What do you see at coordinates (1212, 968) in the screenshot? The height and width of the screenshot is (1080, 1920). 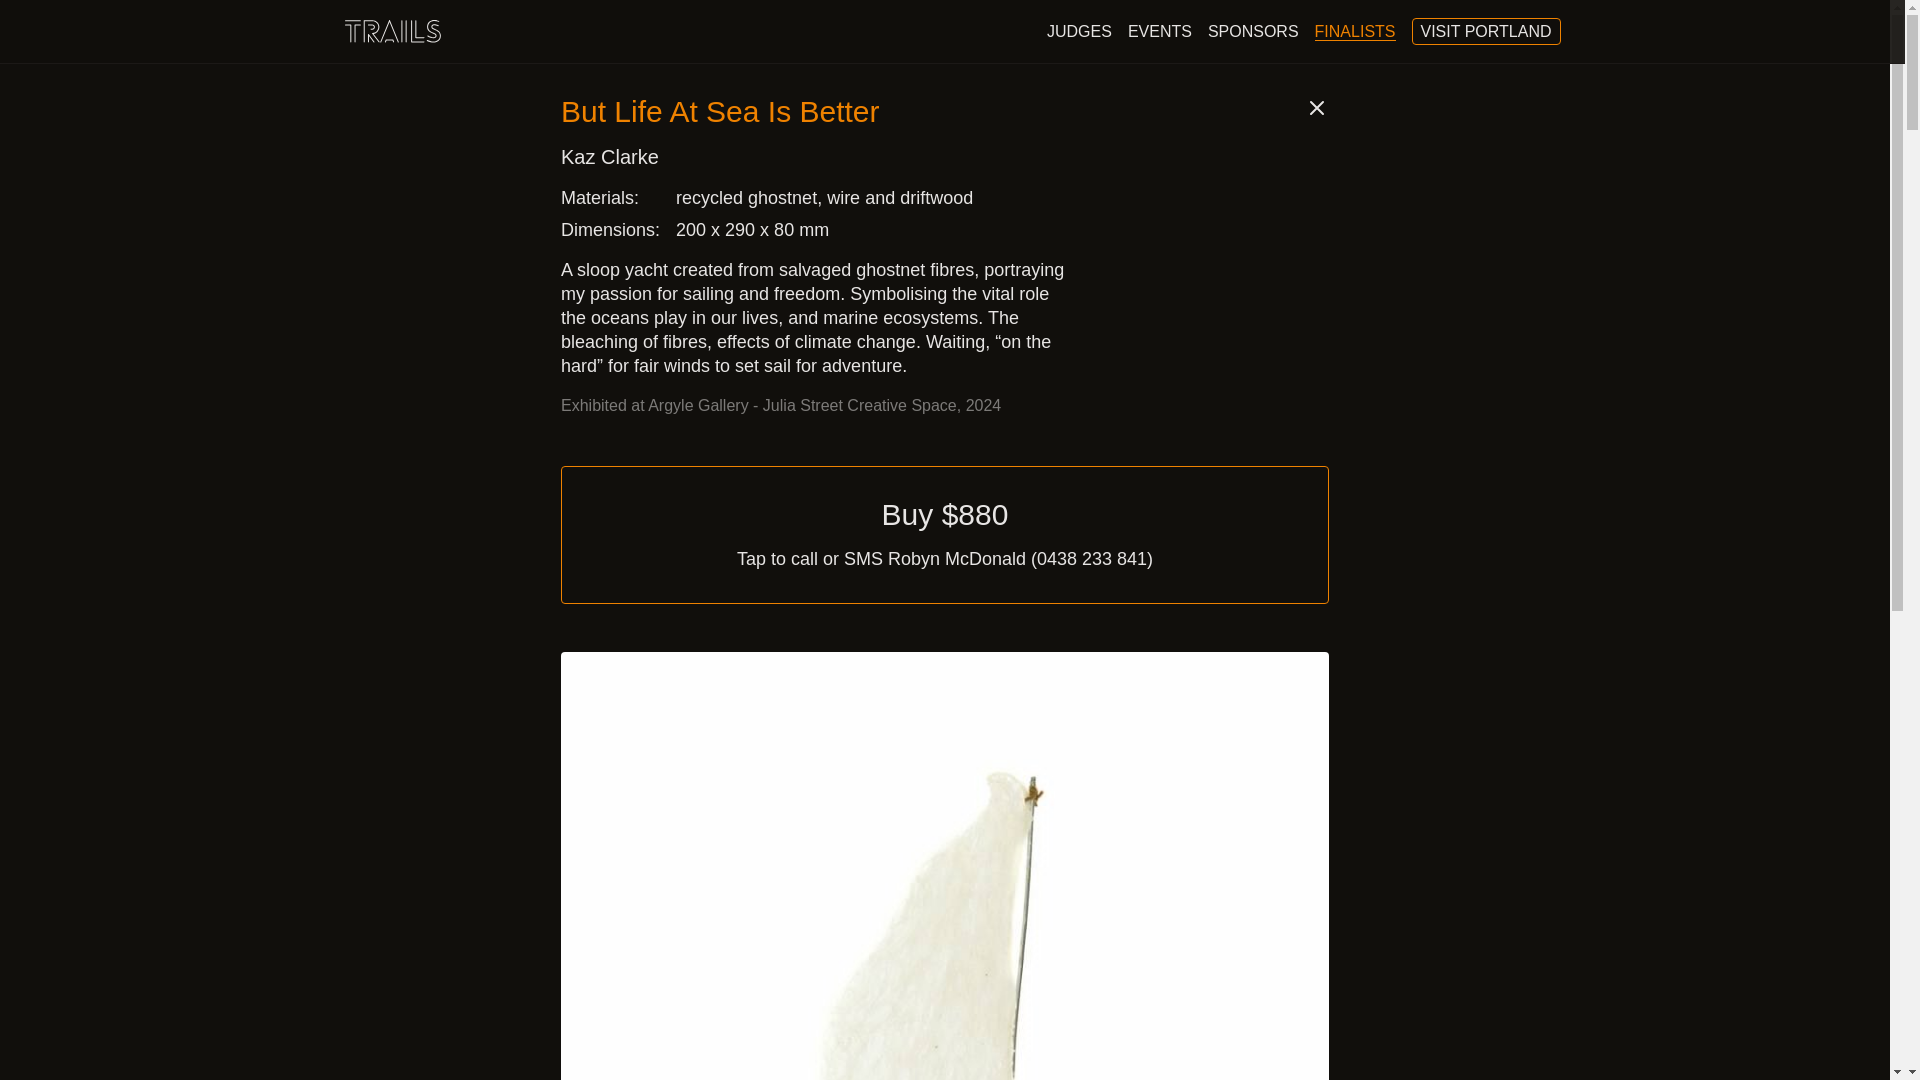 I see `View Reef Requiem details` at bounding box center [1212, 968].